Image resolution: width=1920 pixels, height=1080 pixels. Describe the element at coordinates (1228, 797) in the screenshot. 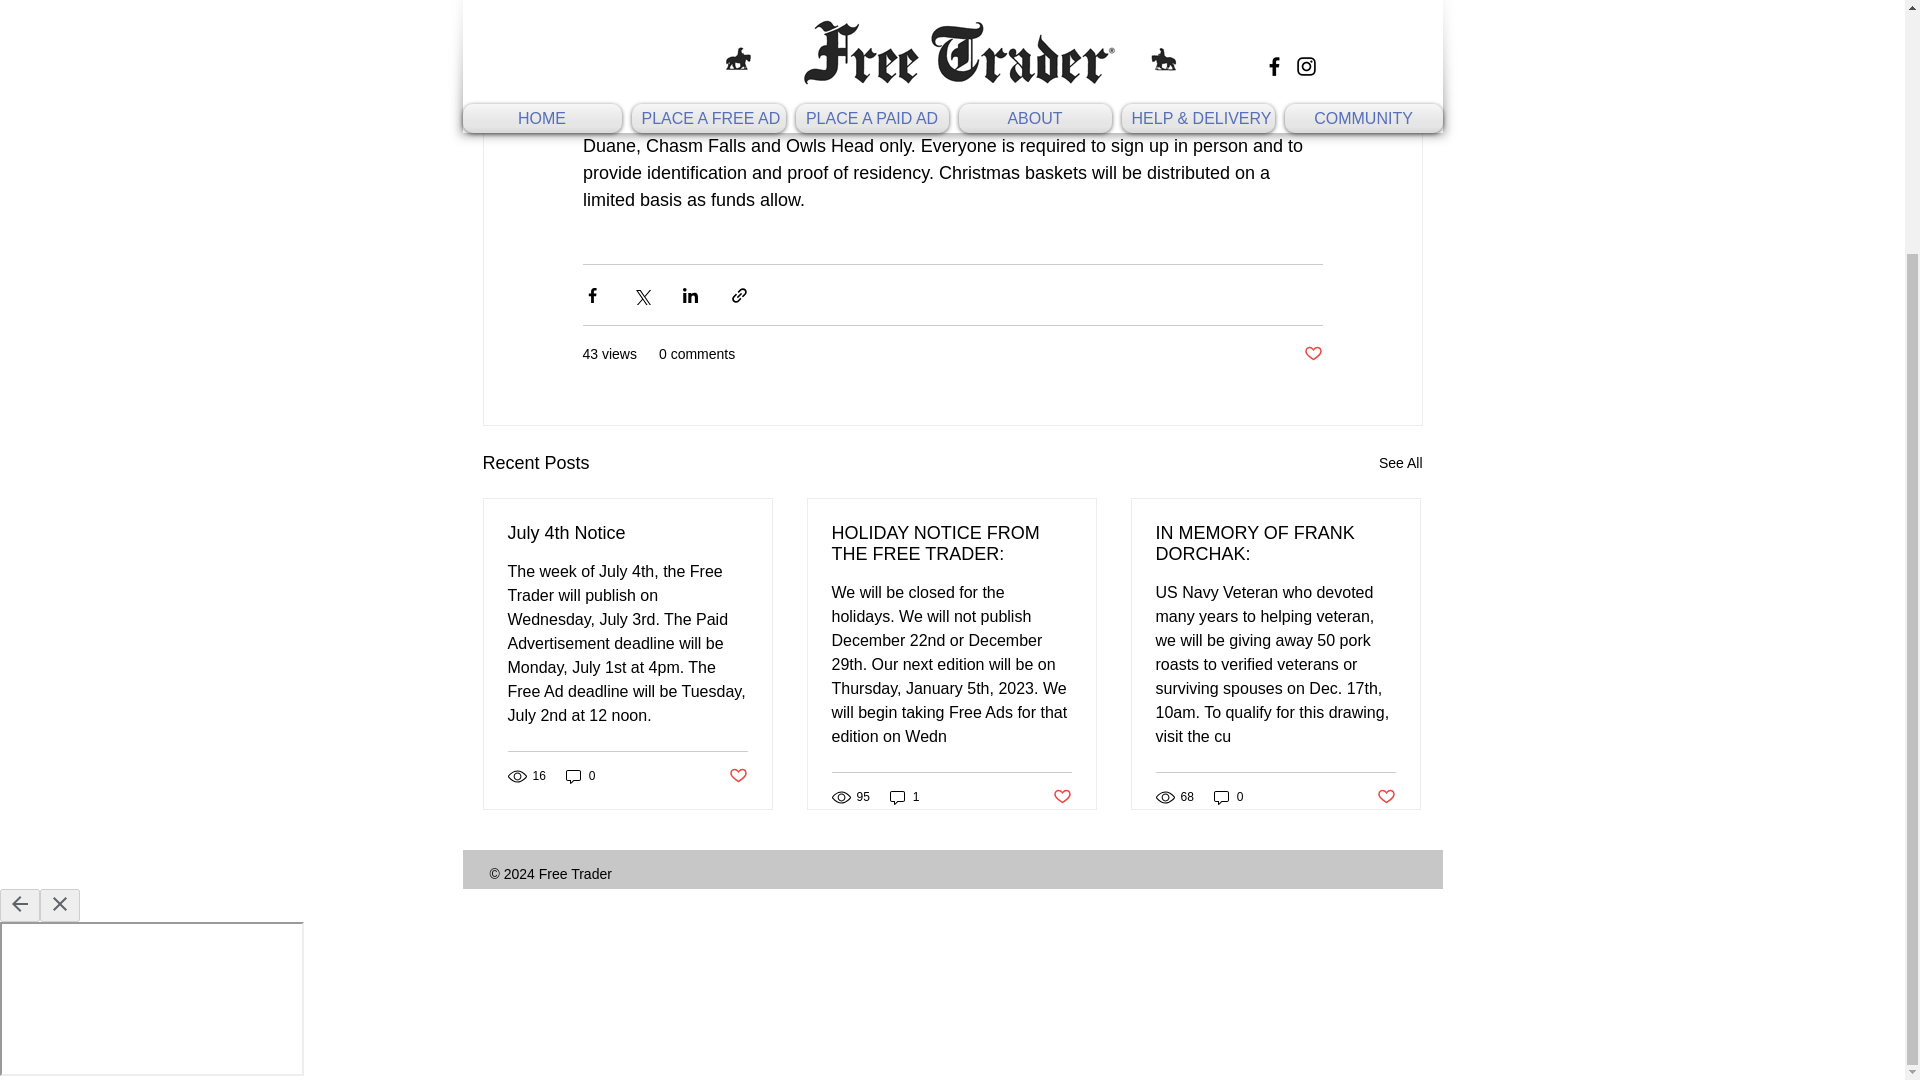

I see `0` at that location.